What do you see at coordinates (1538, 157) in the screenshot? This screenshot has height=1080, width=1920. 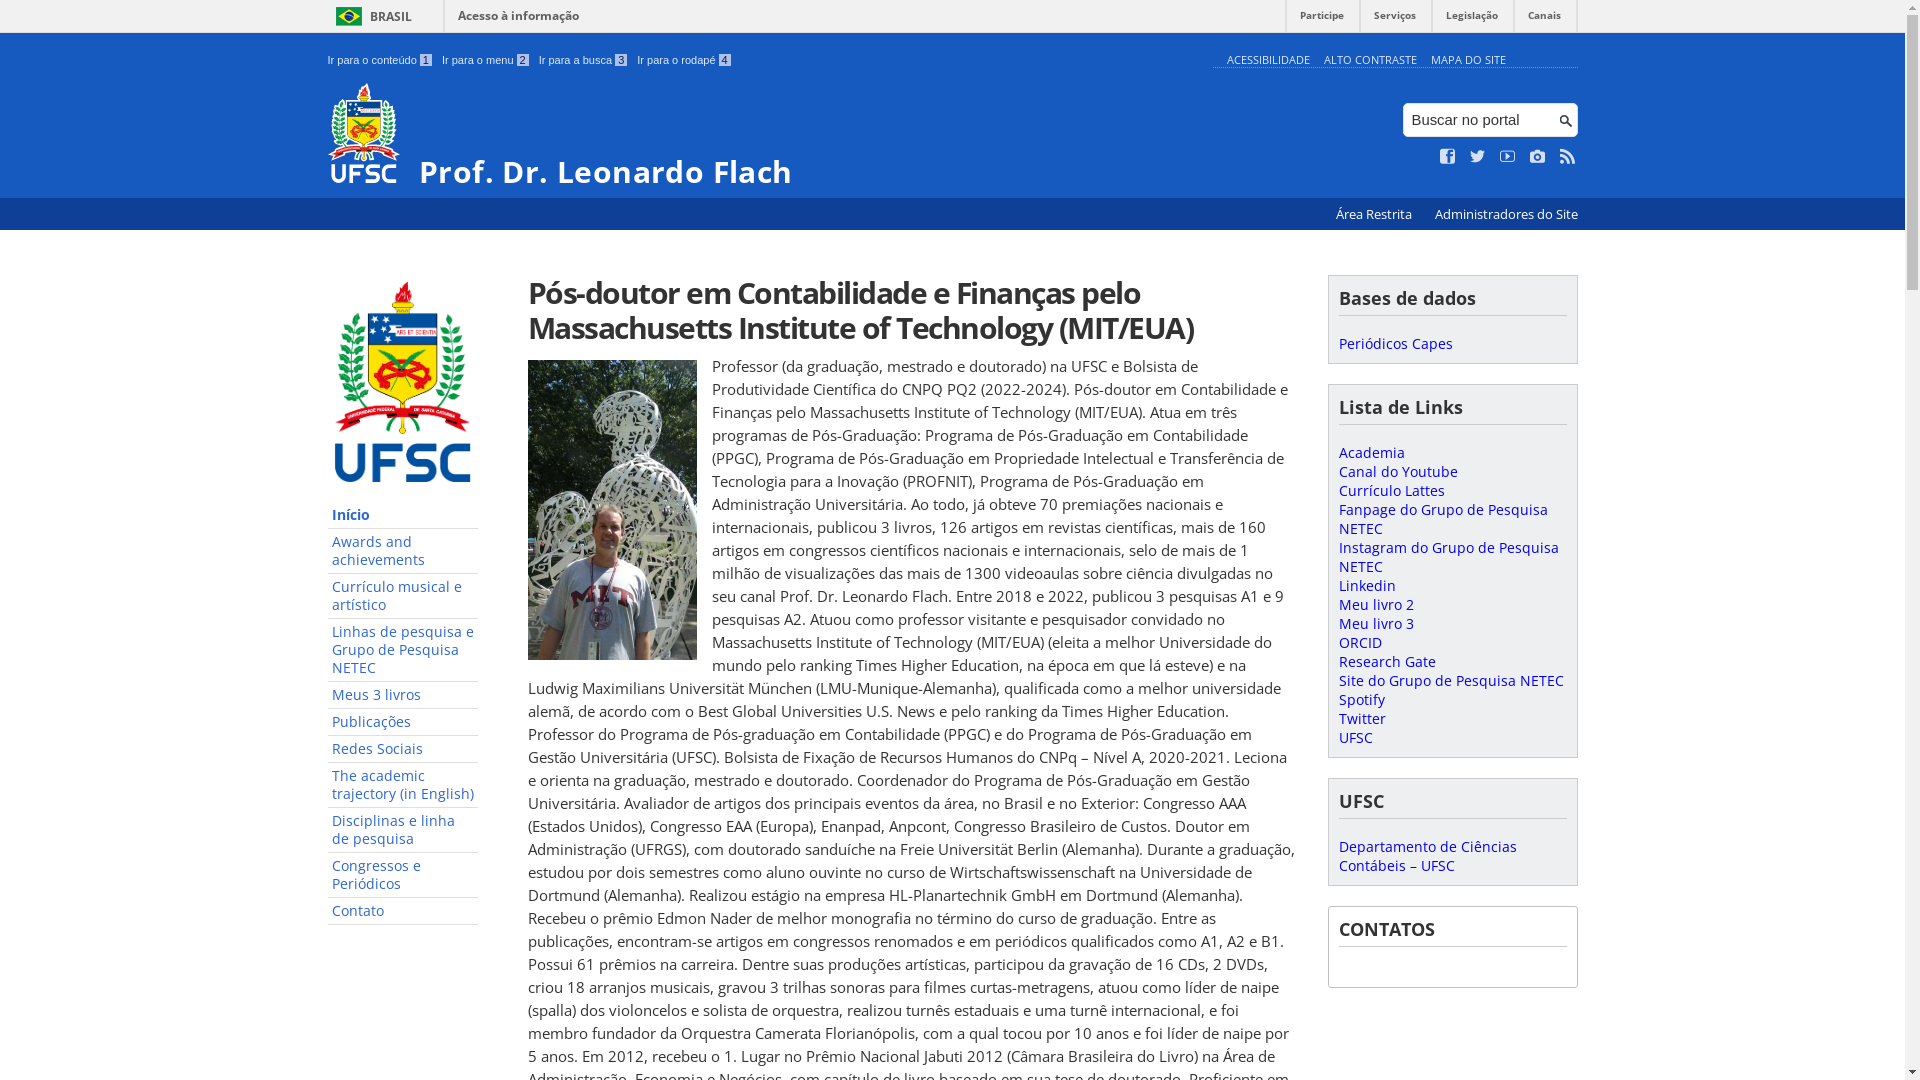 I see `Veja no Instagram` at bounding box center [1538, 157].